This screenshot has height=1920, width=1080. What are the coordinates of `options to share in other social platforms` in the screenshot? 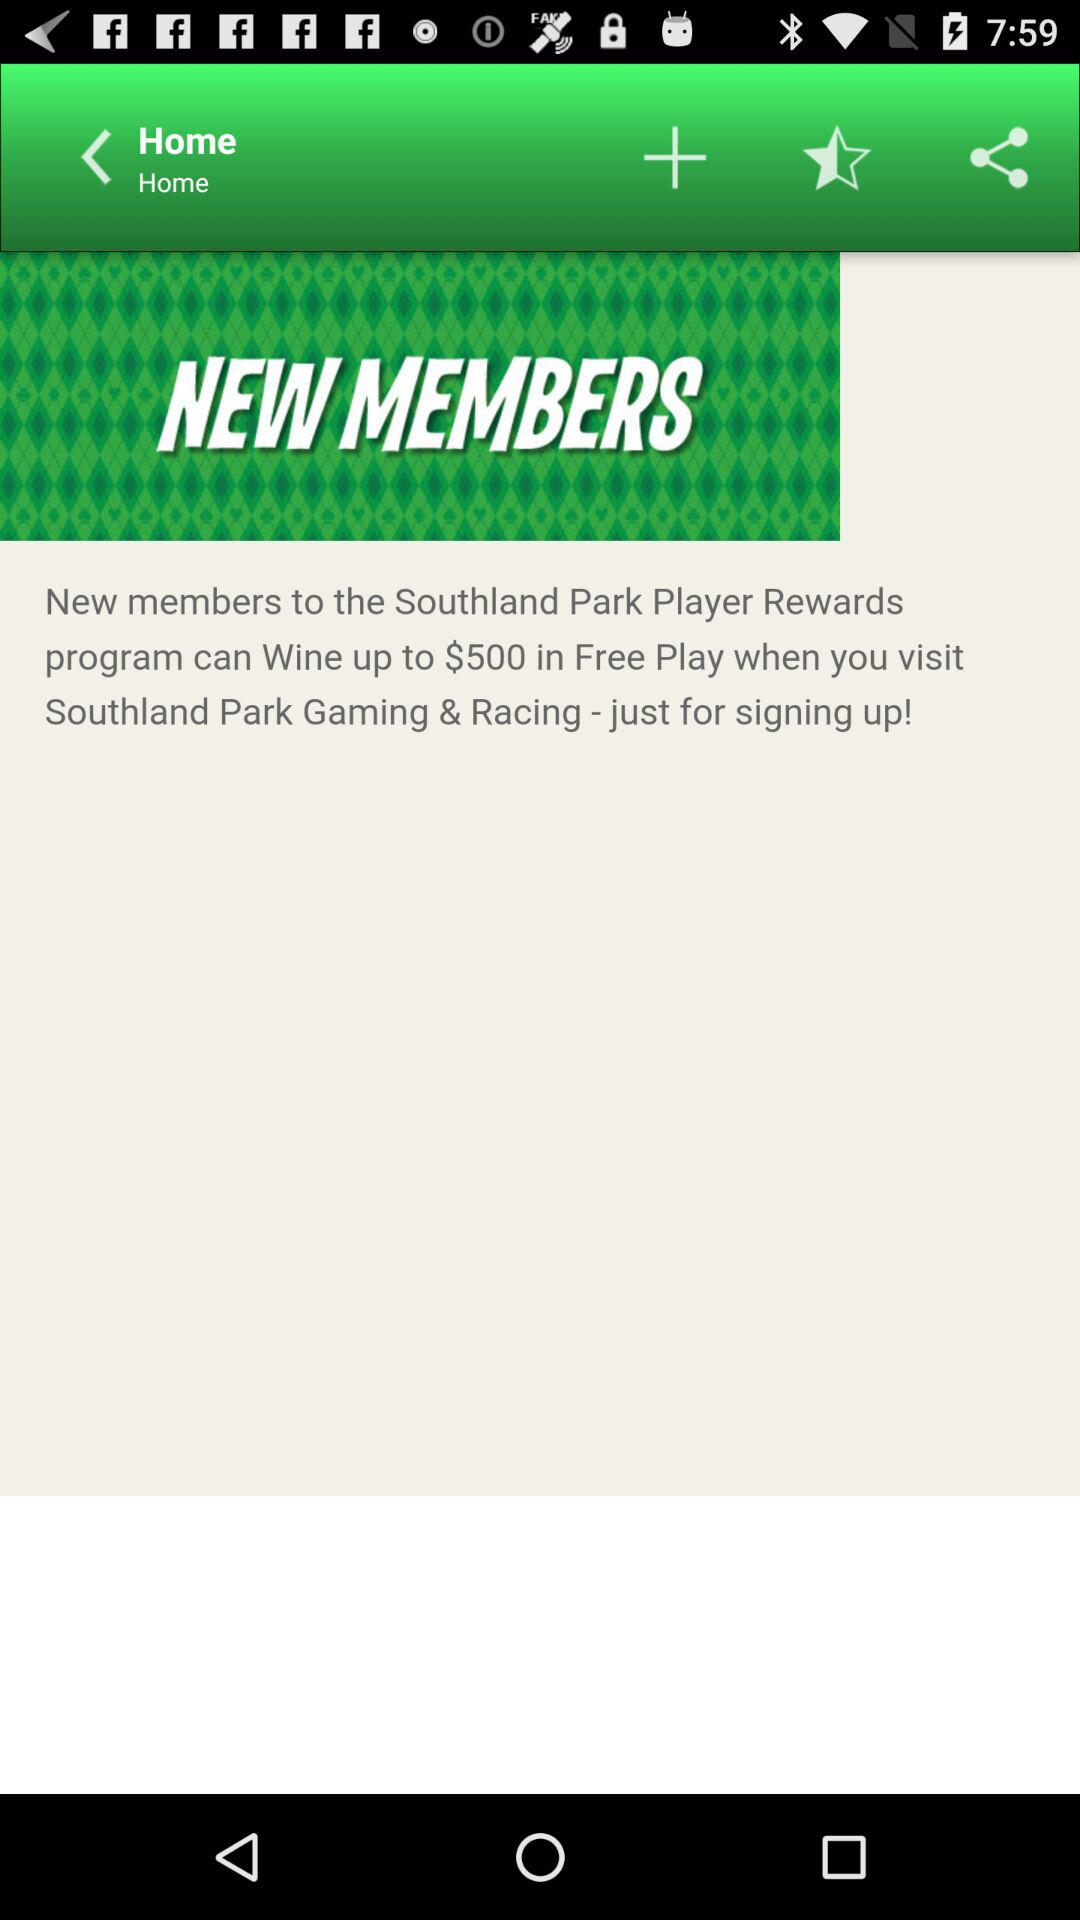 It's located at (999, 157).